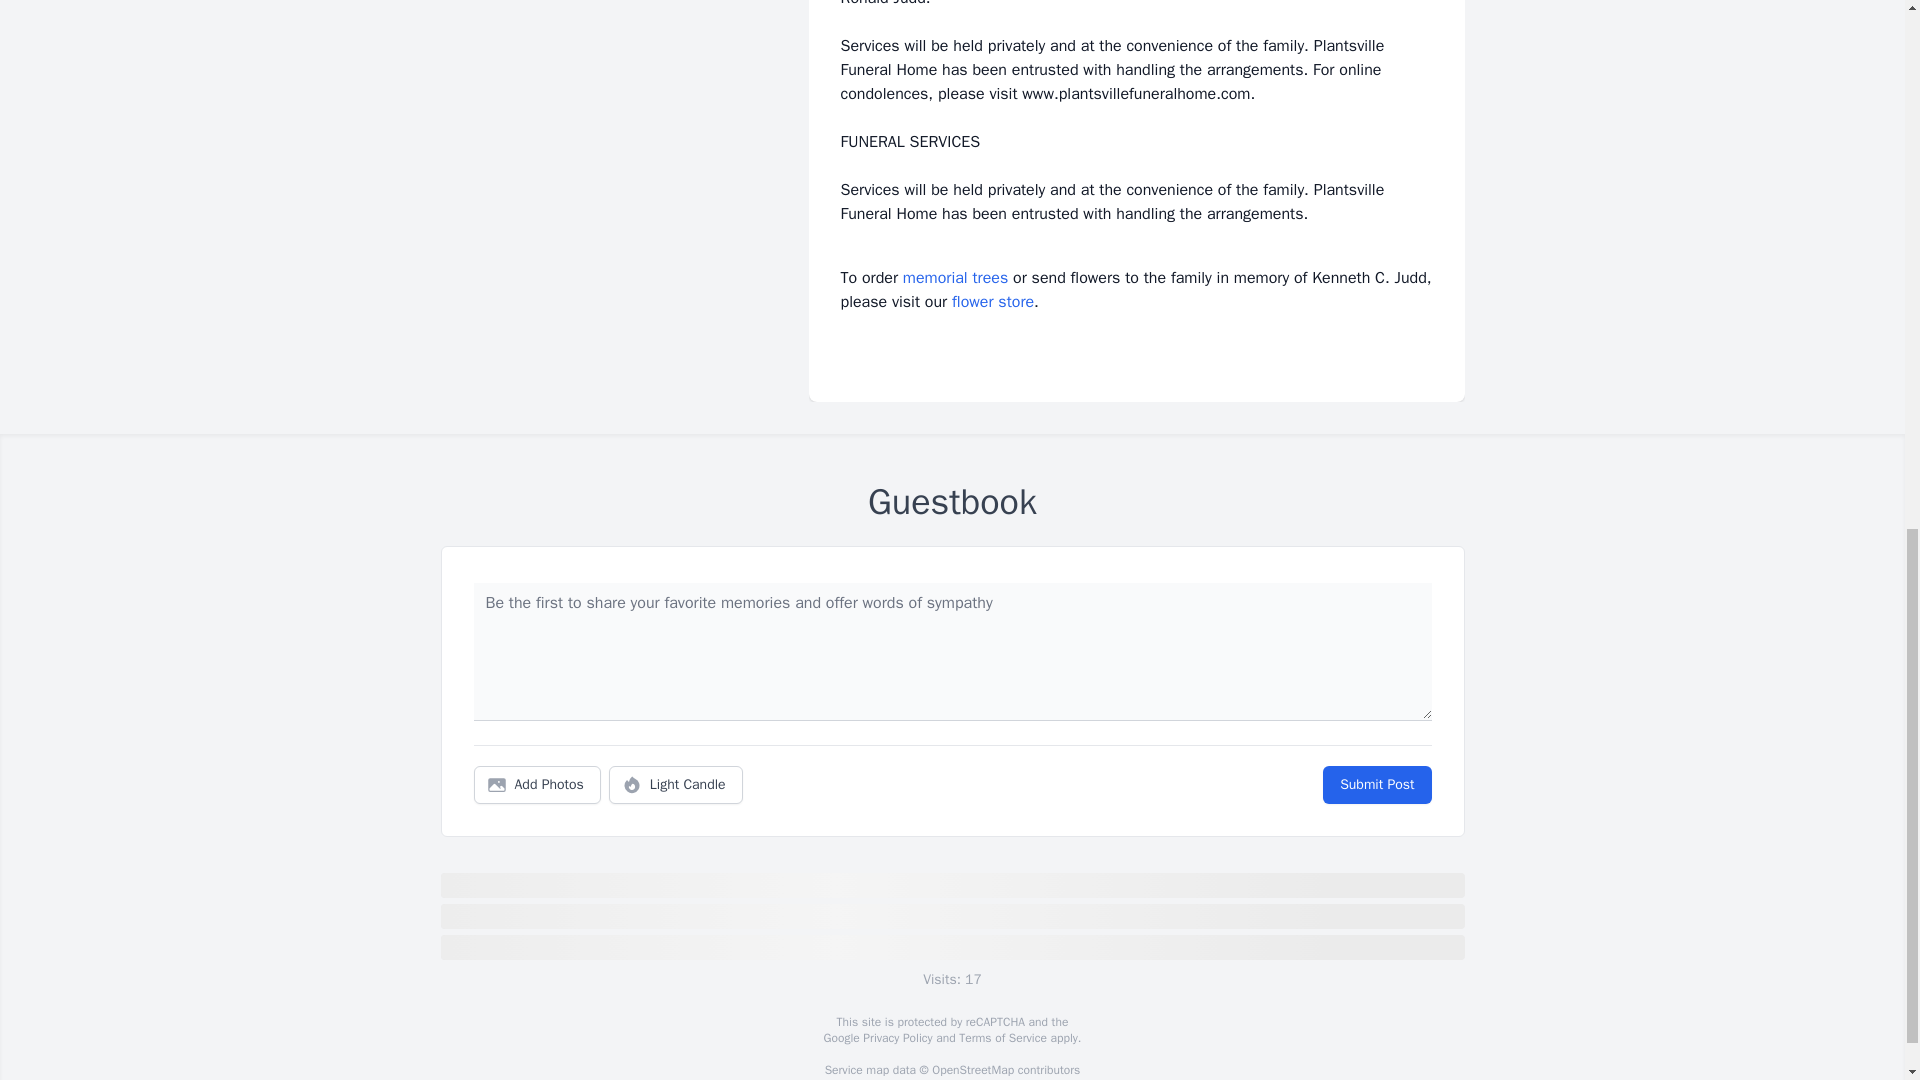 This screenshot has height=1080, width=1920. What do you see at coordinates (955, 278) in the screenshot?
I see `memorial trees` at bounding box center [955, 278].